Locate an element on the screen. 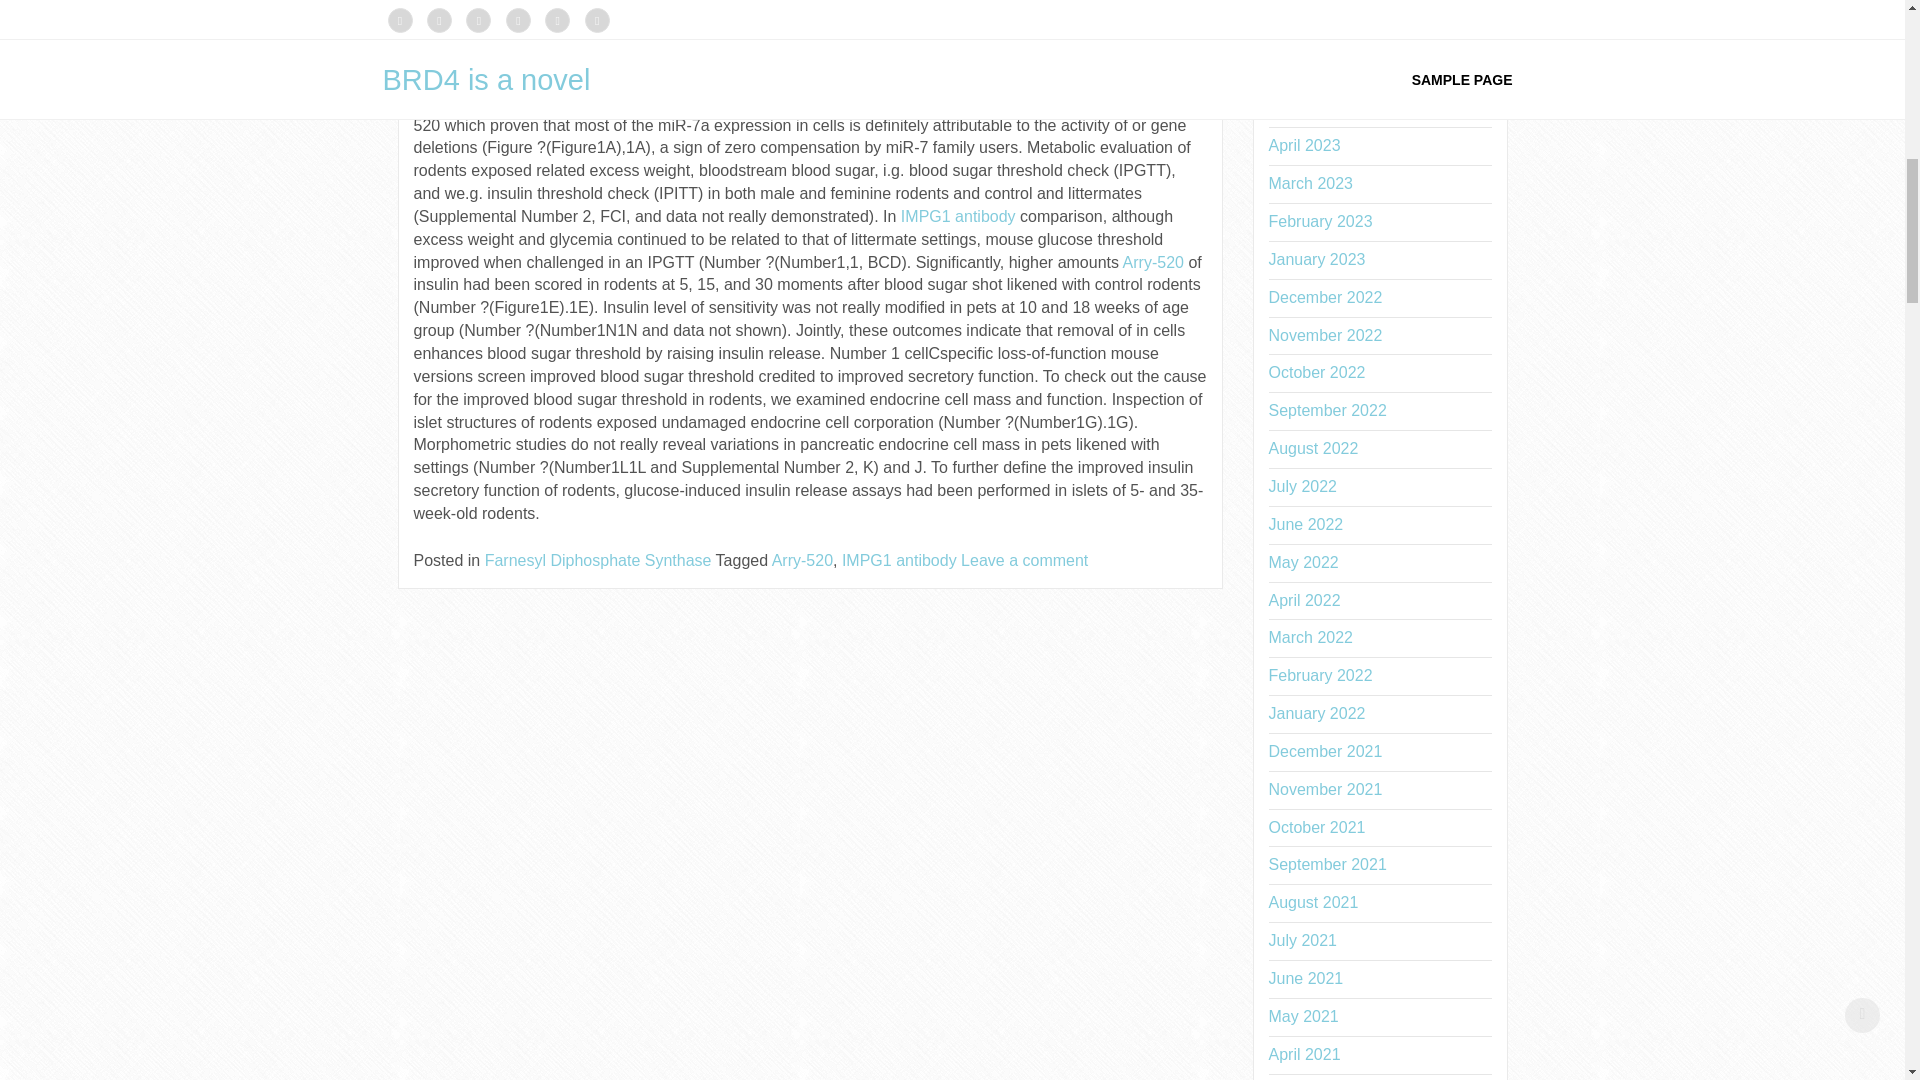 Image resolution: width=1920 pixels, height=1080 pixels. July 2022 is located at coordinates (1379, 487).